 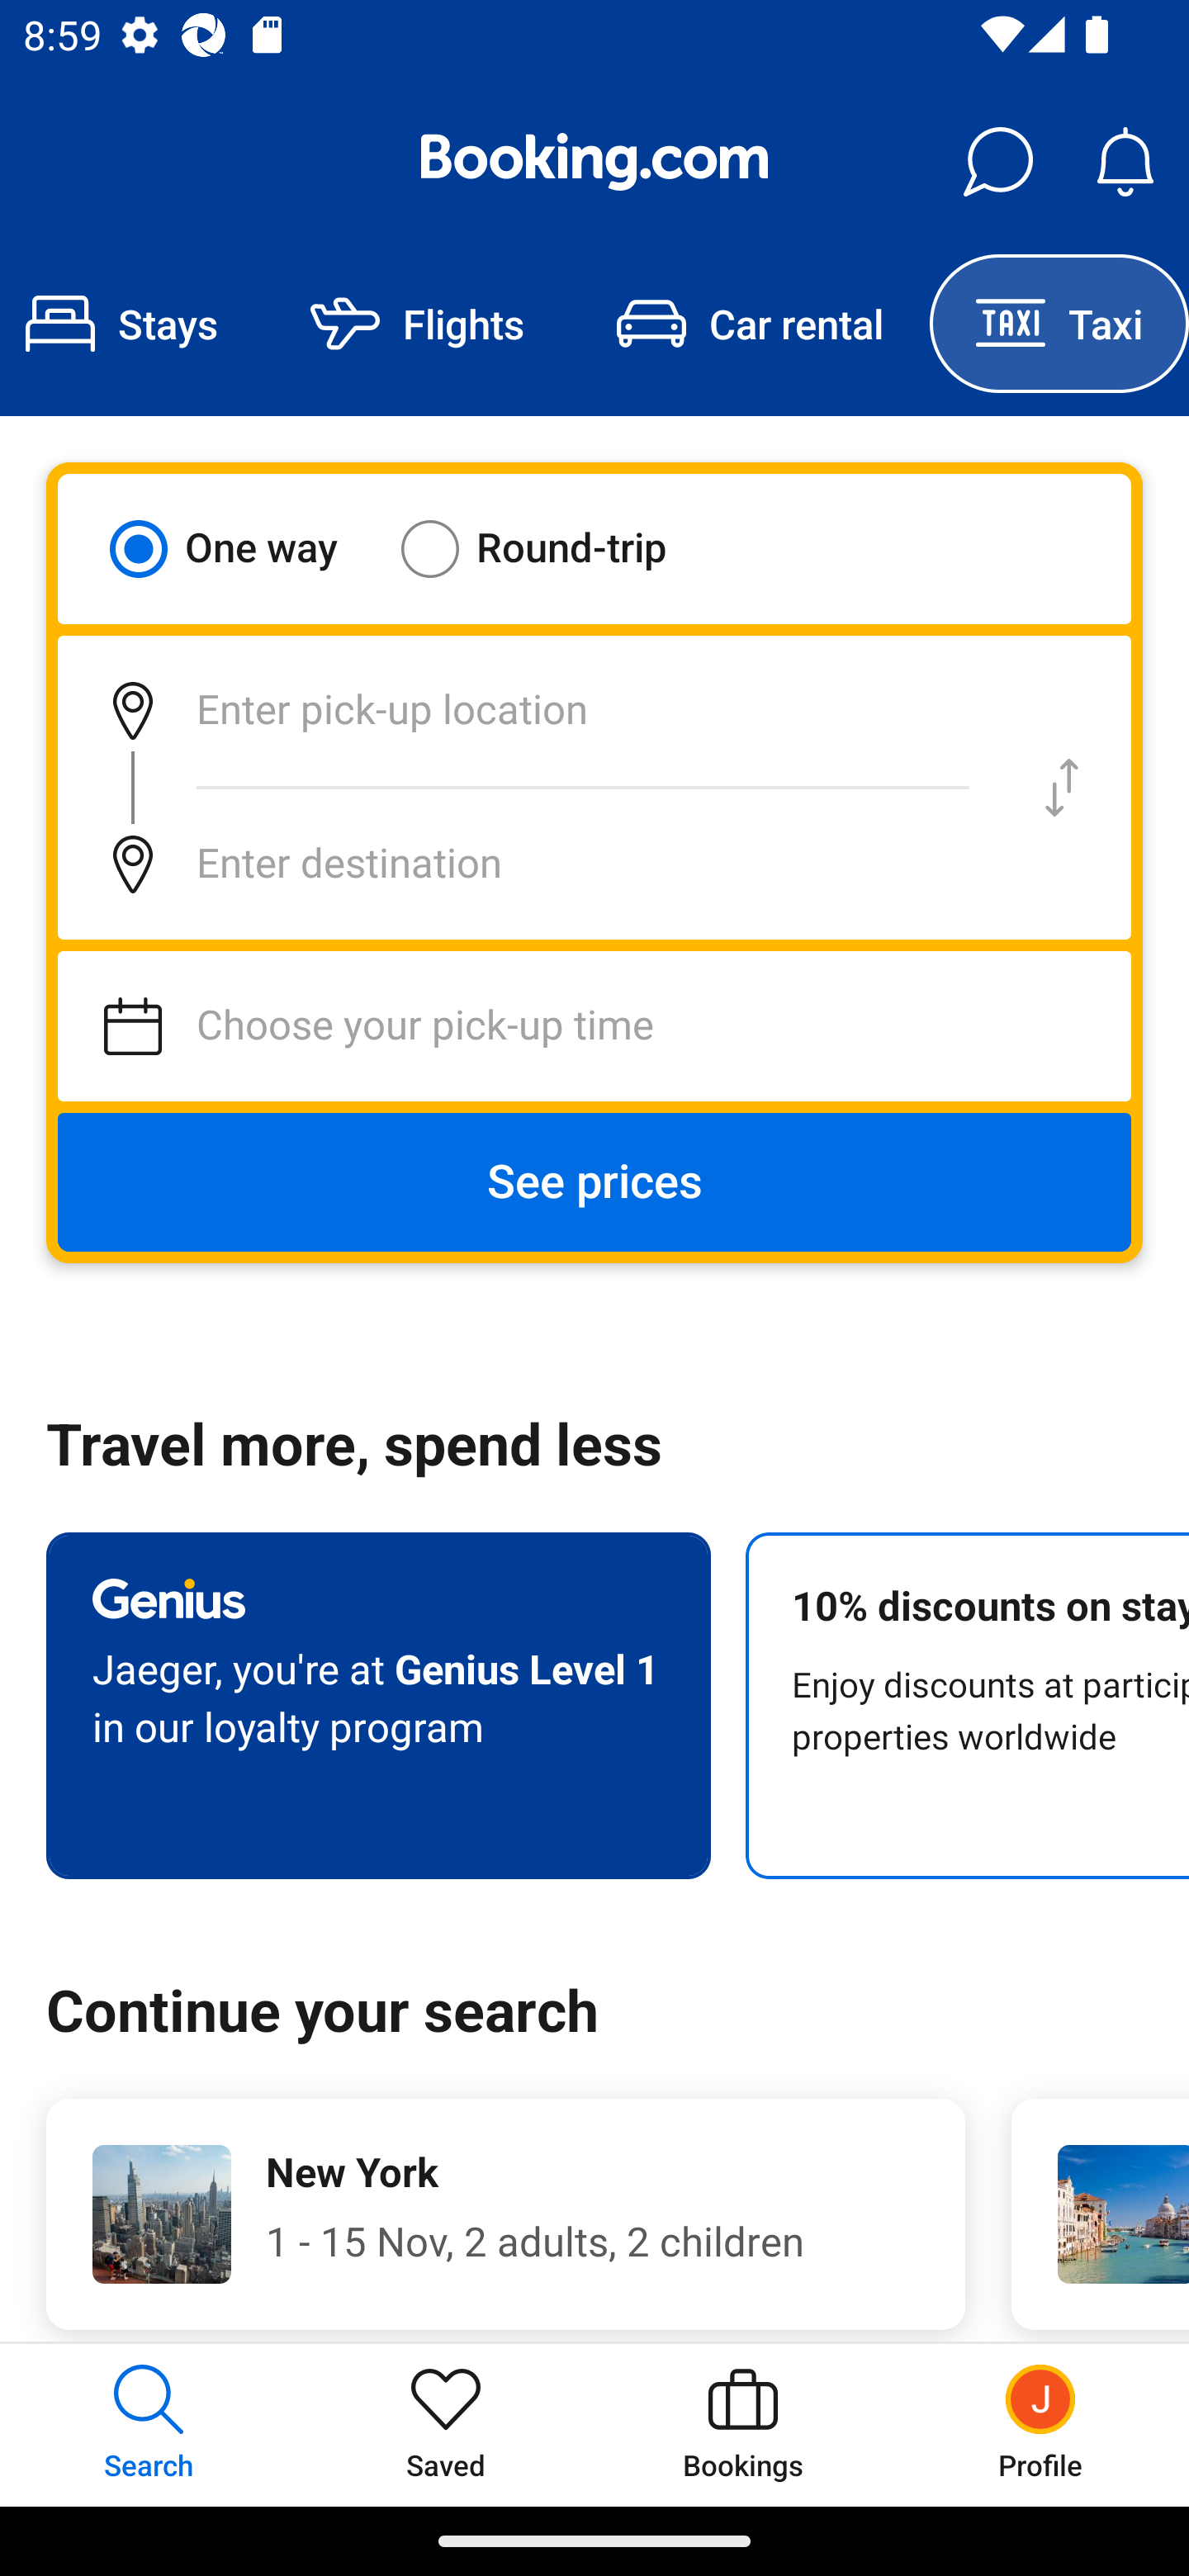 I want to click on Car rental, so click(x=750, y=324).